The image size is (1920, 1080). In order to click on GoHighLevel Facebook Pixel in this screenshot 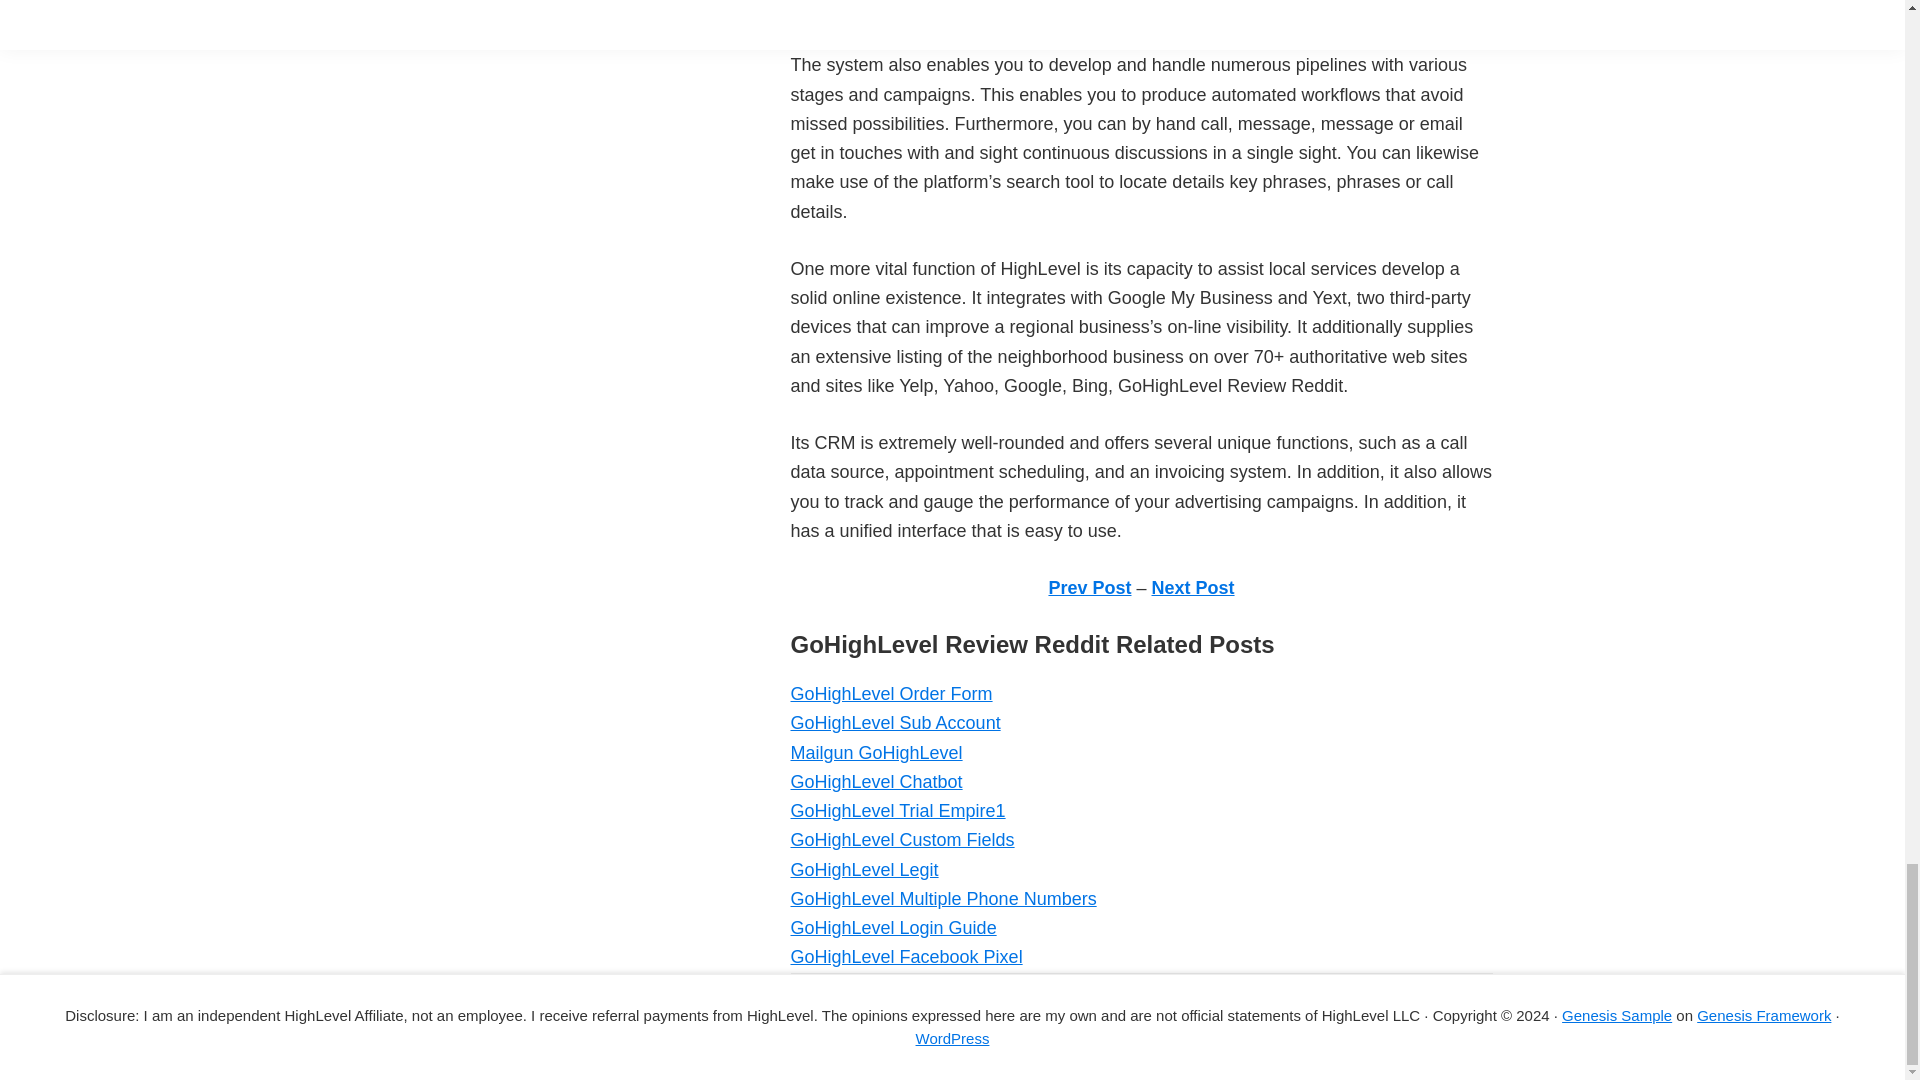, I will do `click(905, 956)`.